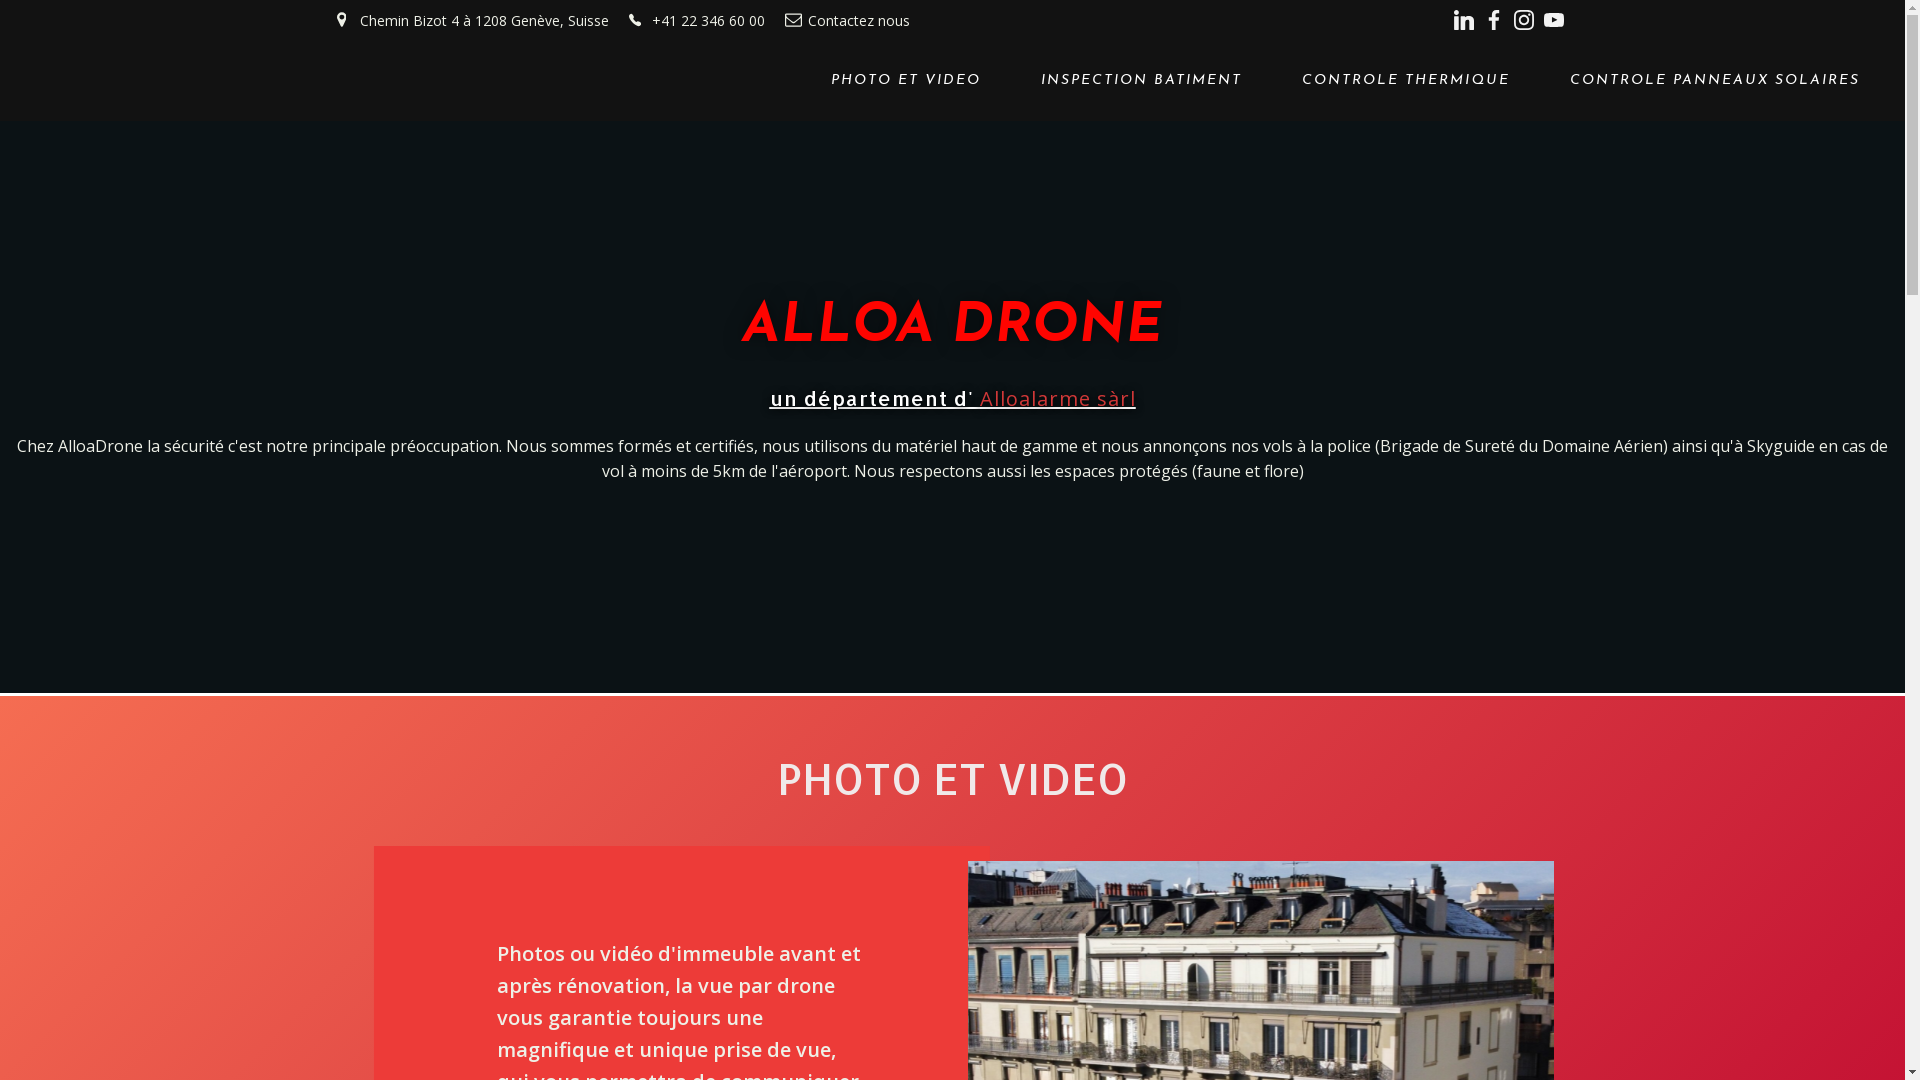 The image size is (1920, 1080). What do you see at coordinates (906, 80) in the screenshot?
I see `PHOTO ET VIDEO` at bounding box center [906, 80].